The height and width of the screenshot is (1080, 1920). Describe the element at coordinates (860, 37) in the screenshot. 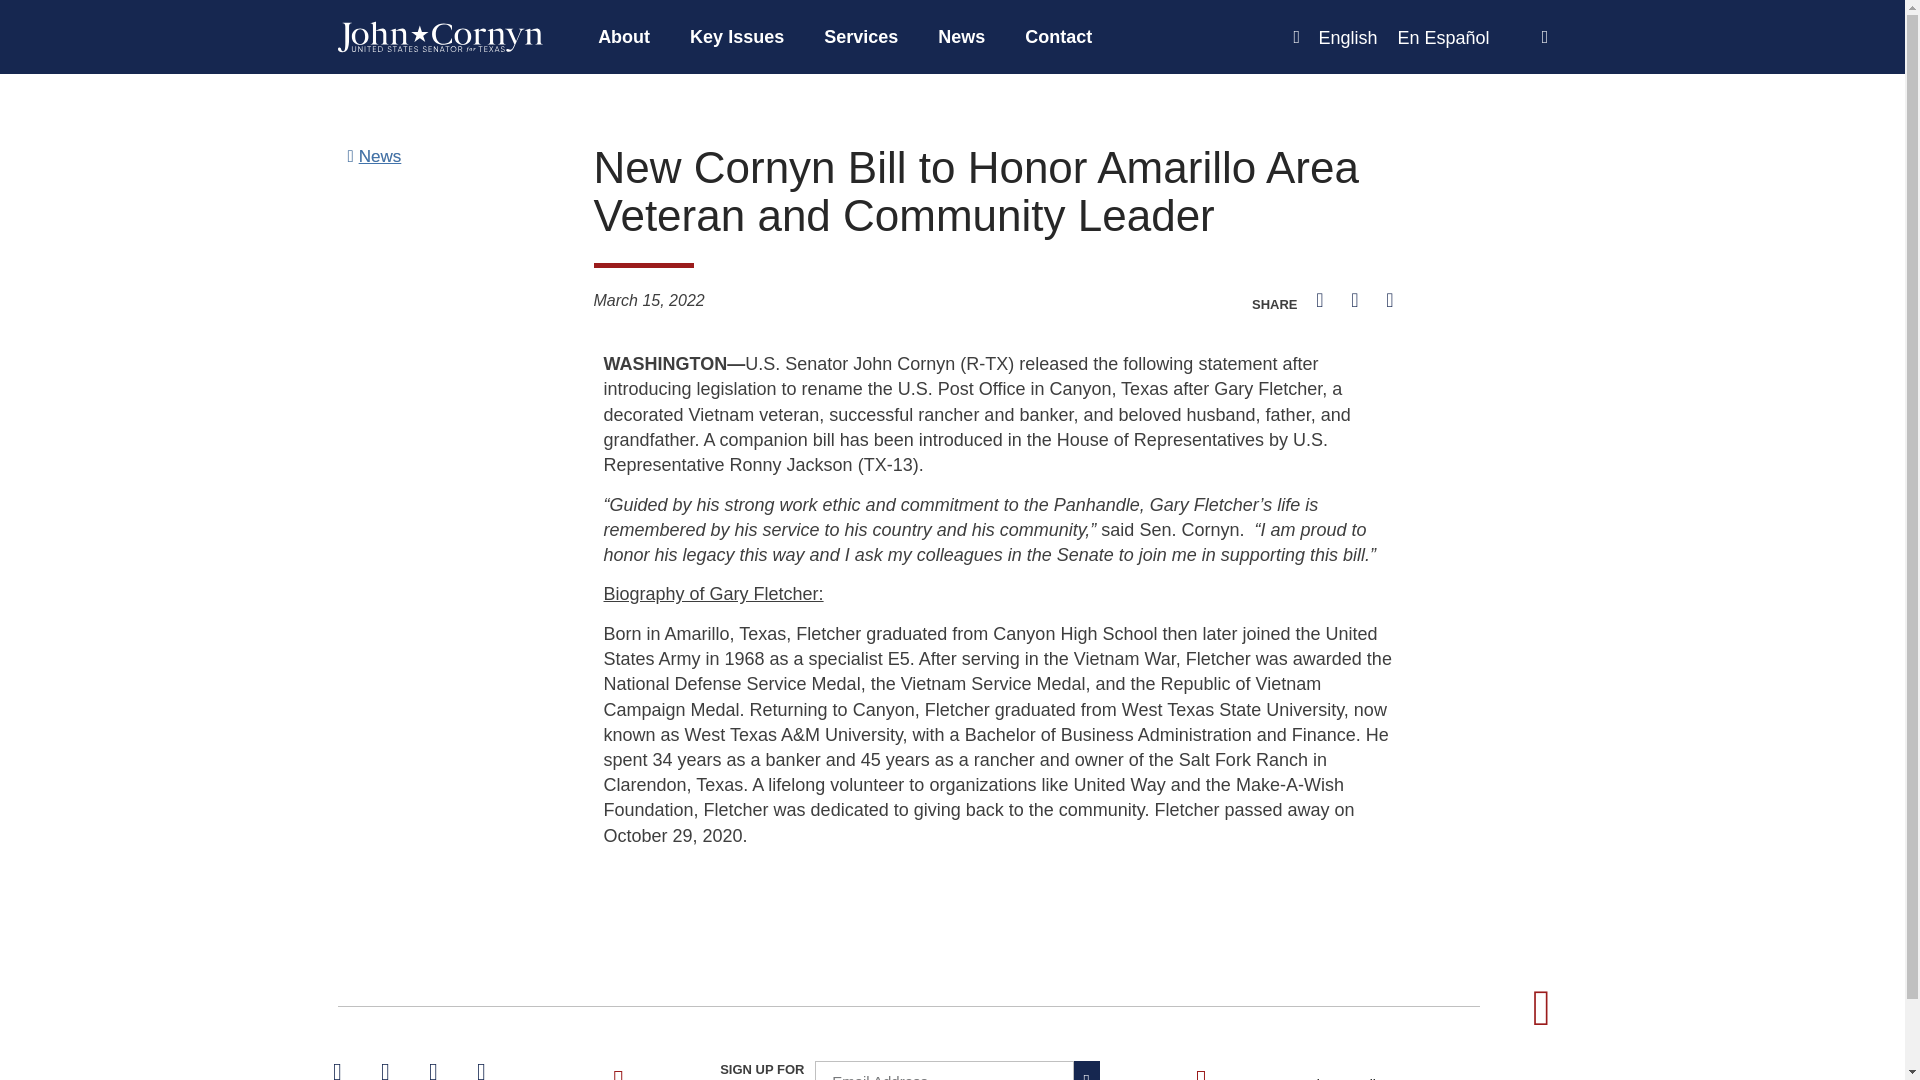

I see `Services` at that location.